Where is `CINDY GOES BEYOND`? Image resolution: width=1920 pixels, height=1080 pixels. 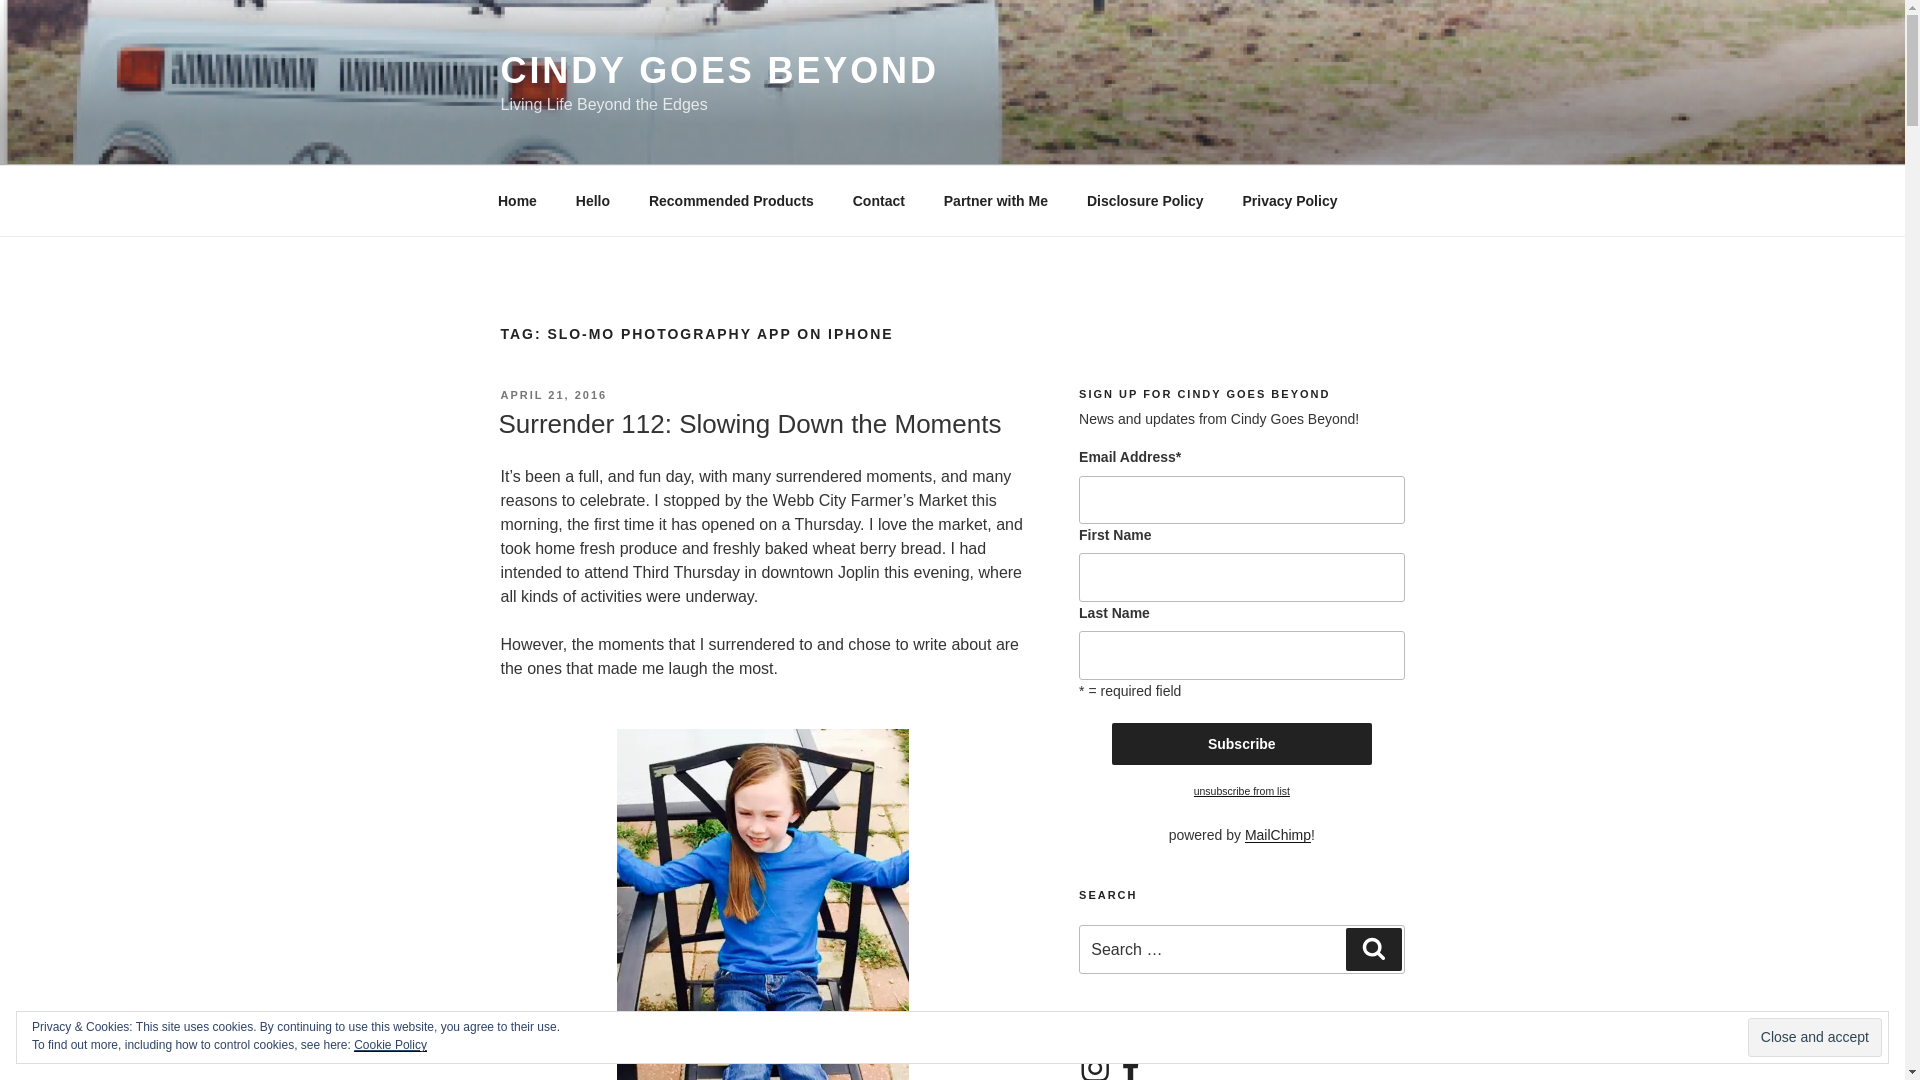
CINDY GOES BEYOND is located at coordinates (718, 70).